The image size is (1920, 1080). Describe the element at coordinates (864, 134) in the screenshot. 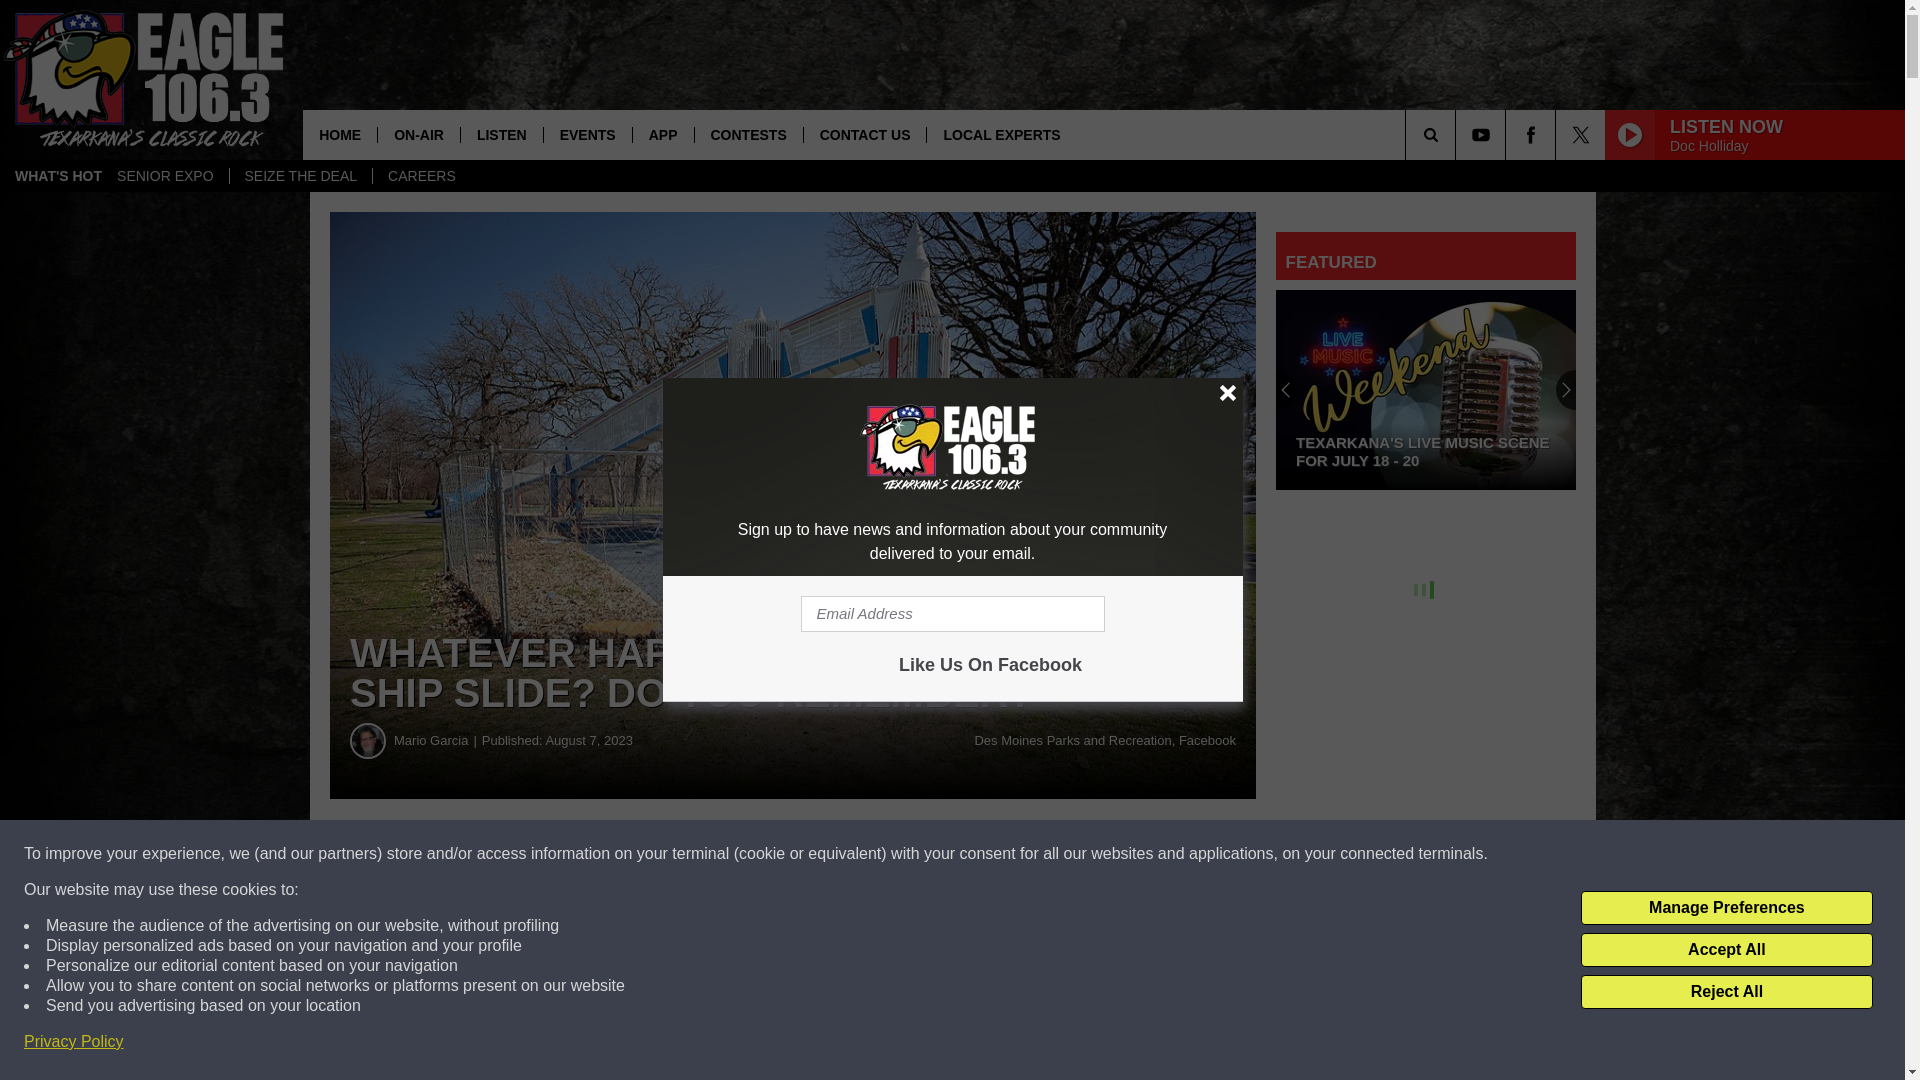

I see `CONTACT US` at that location.